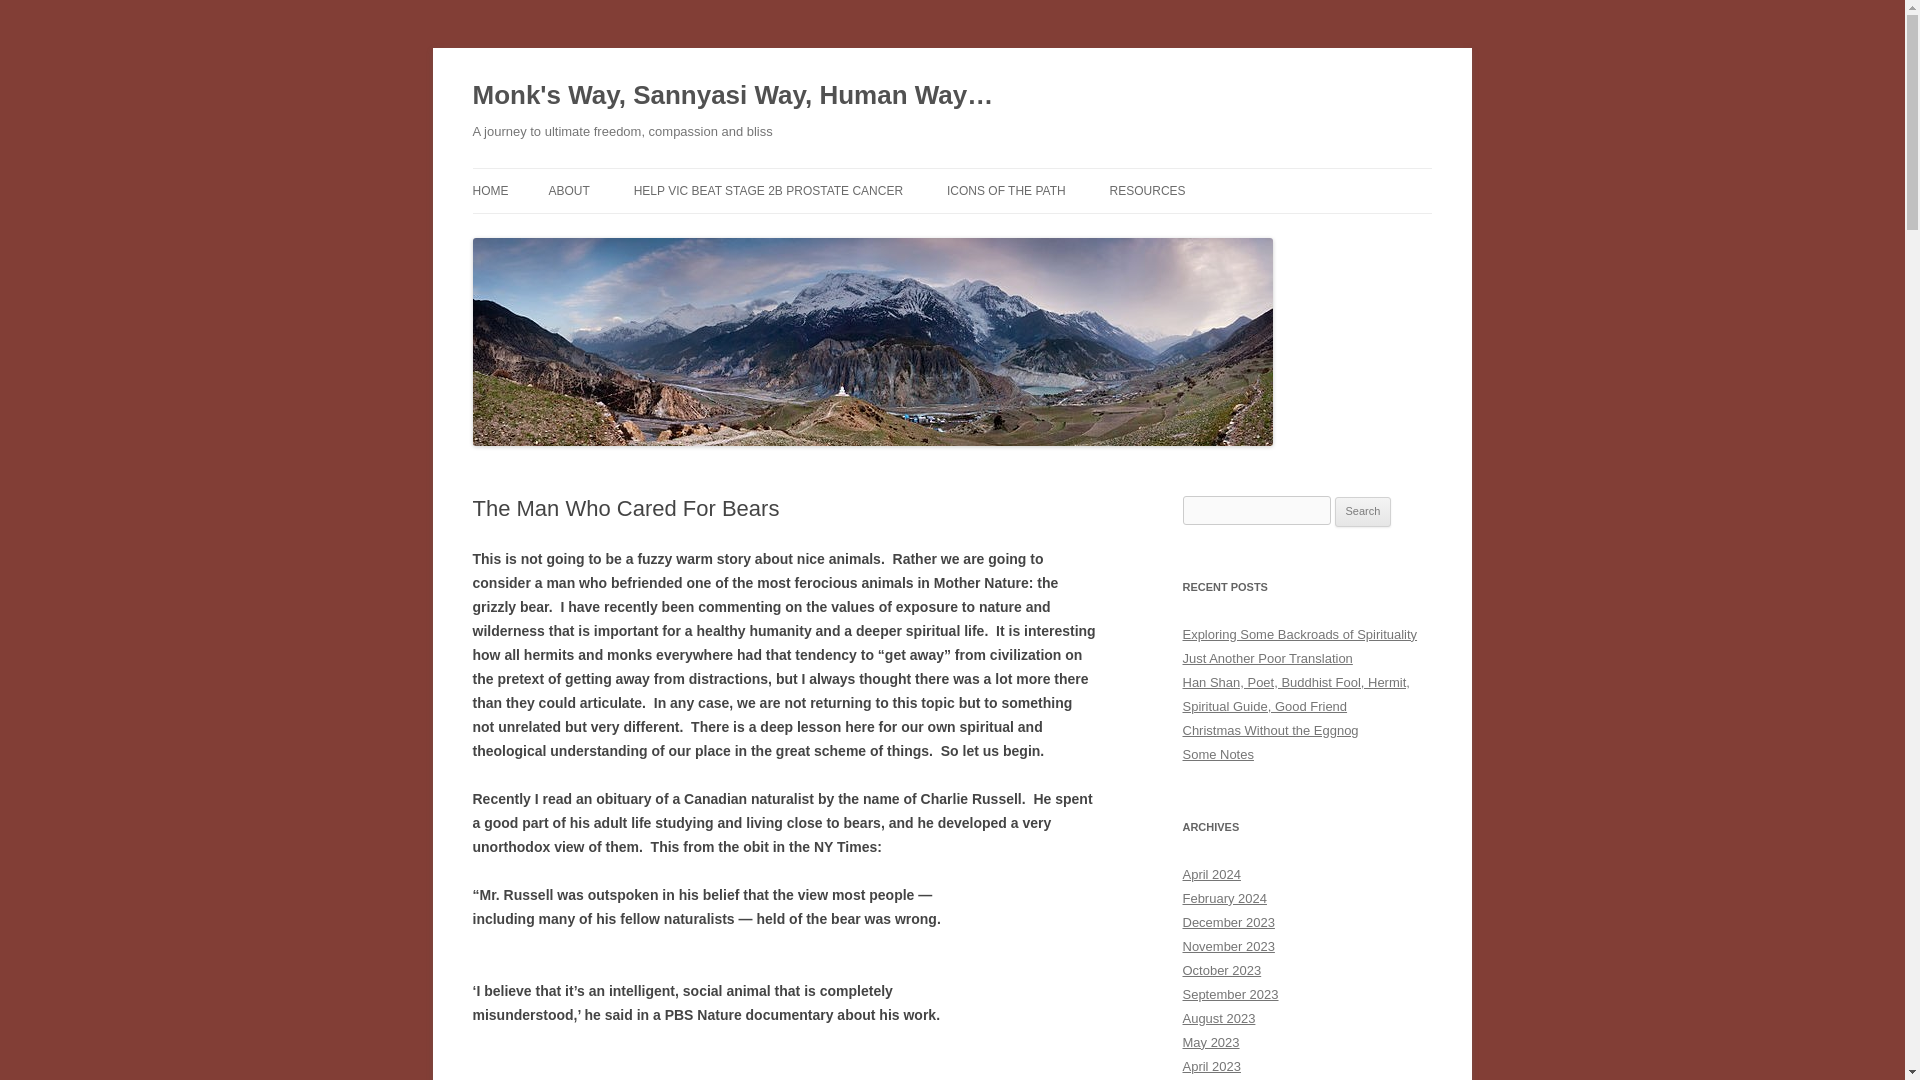  Describe the element at coordinates (1222, 970) in the screenshot. I see `October 2023` at that location.